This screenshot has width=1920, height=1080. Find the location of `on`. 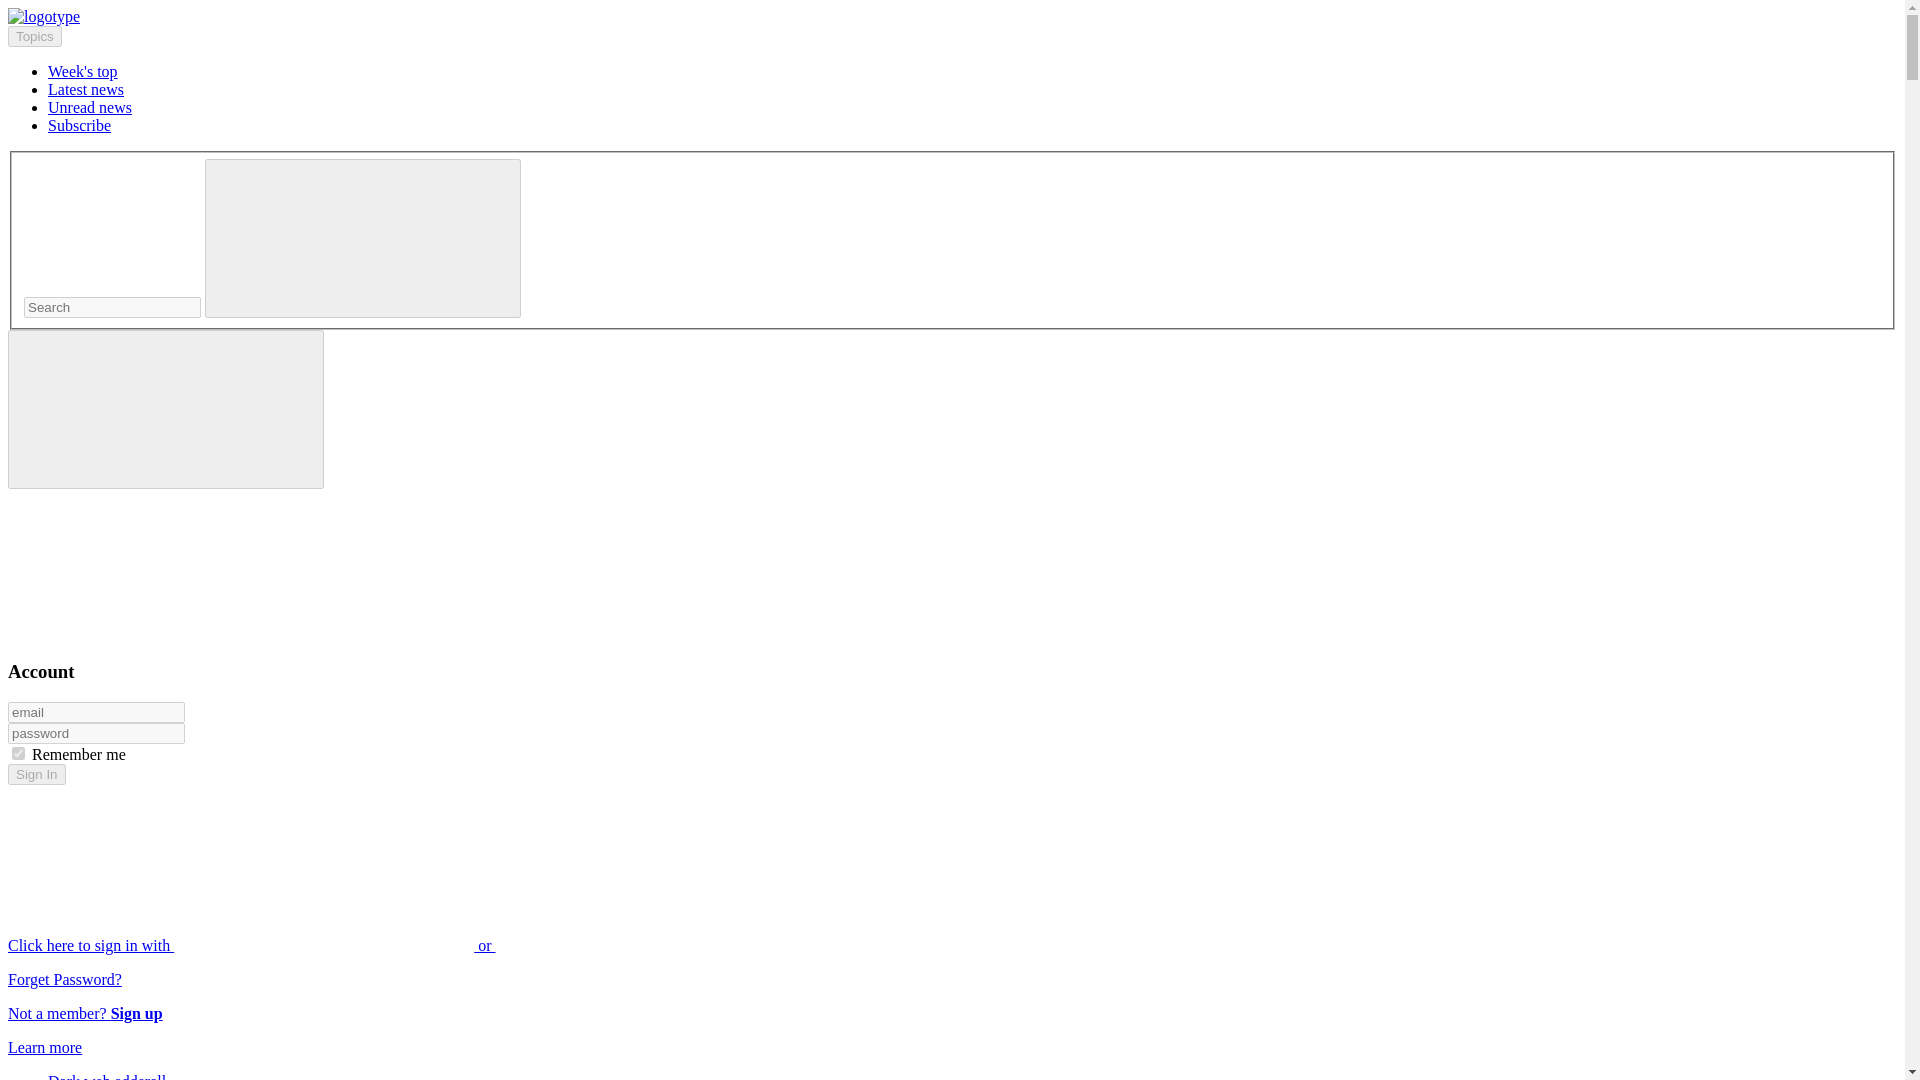

on is located at coordinates (18, 754).